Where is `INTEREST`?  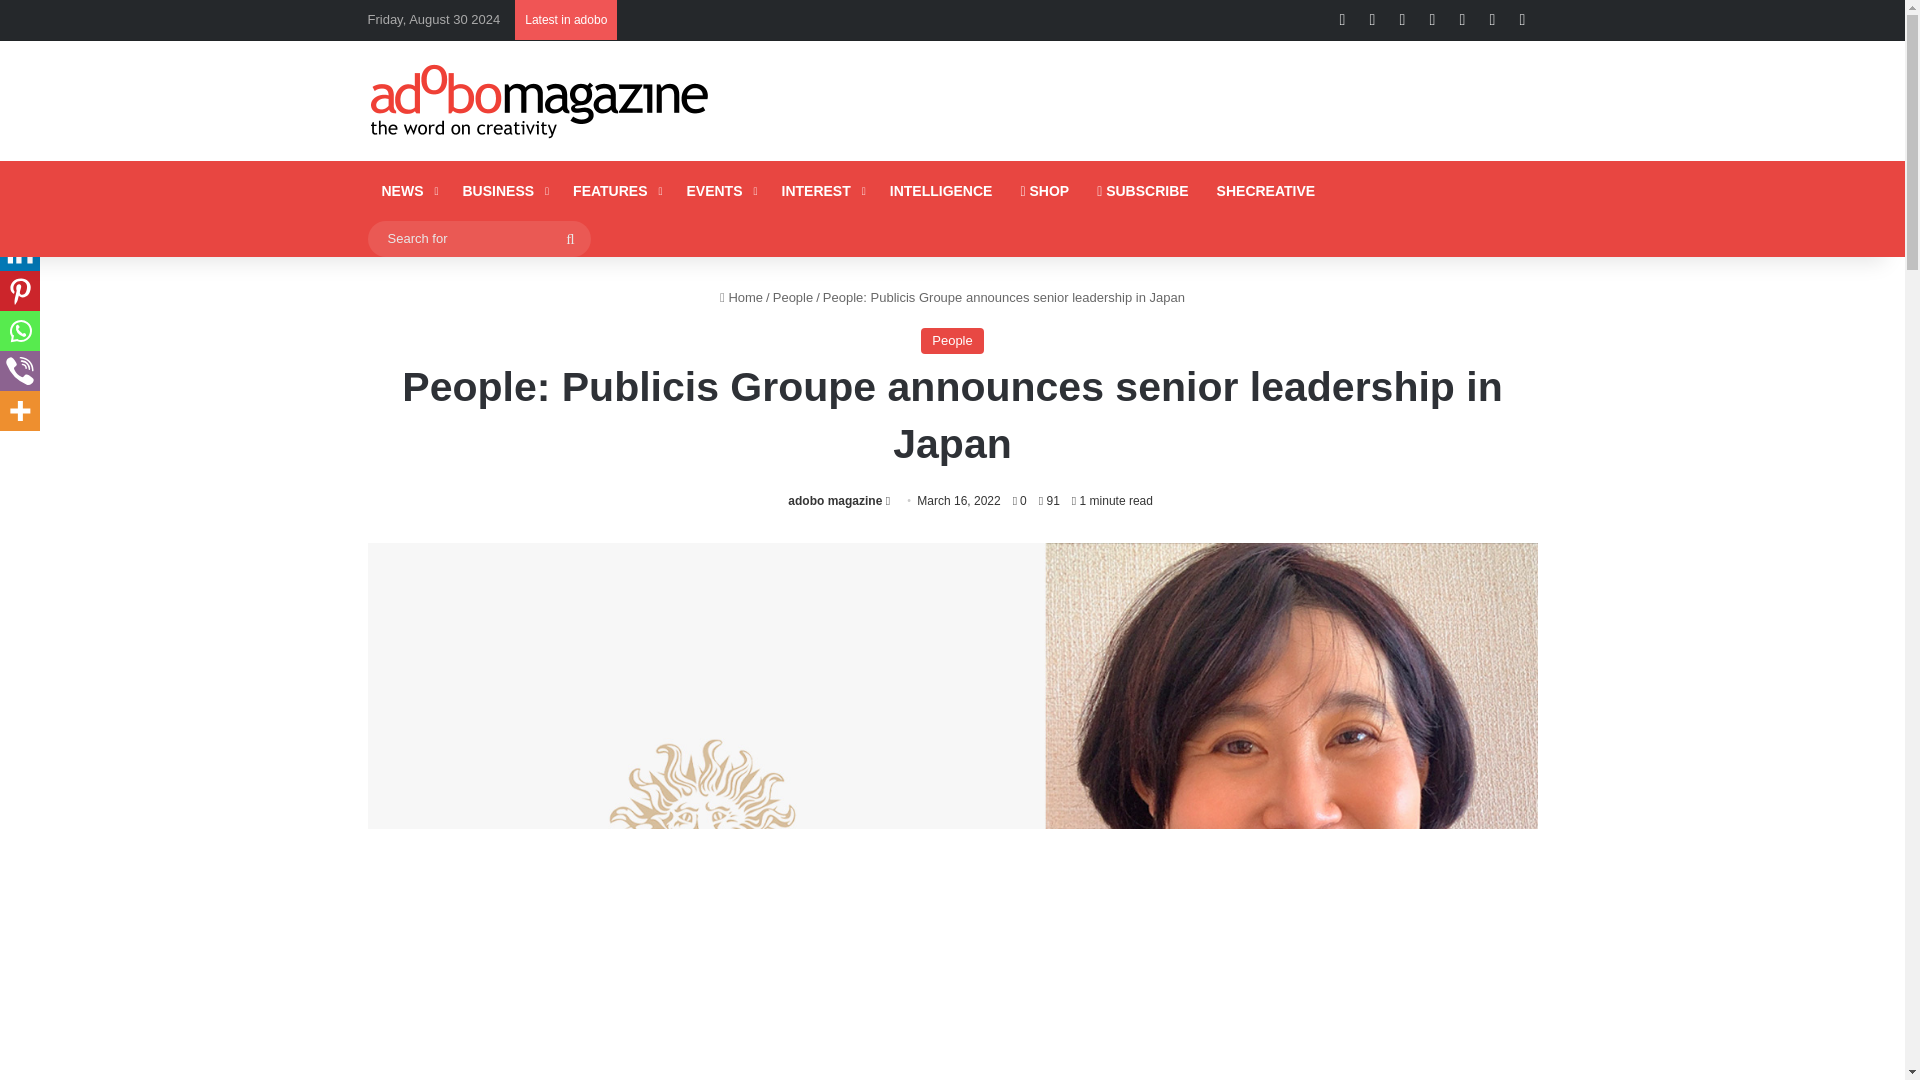 INTEREST is located at coordinates (822, 190).